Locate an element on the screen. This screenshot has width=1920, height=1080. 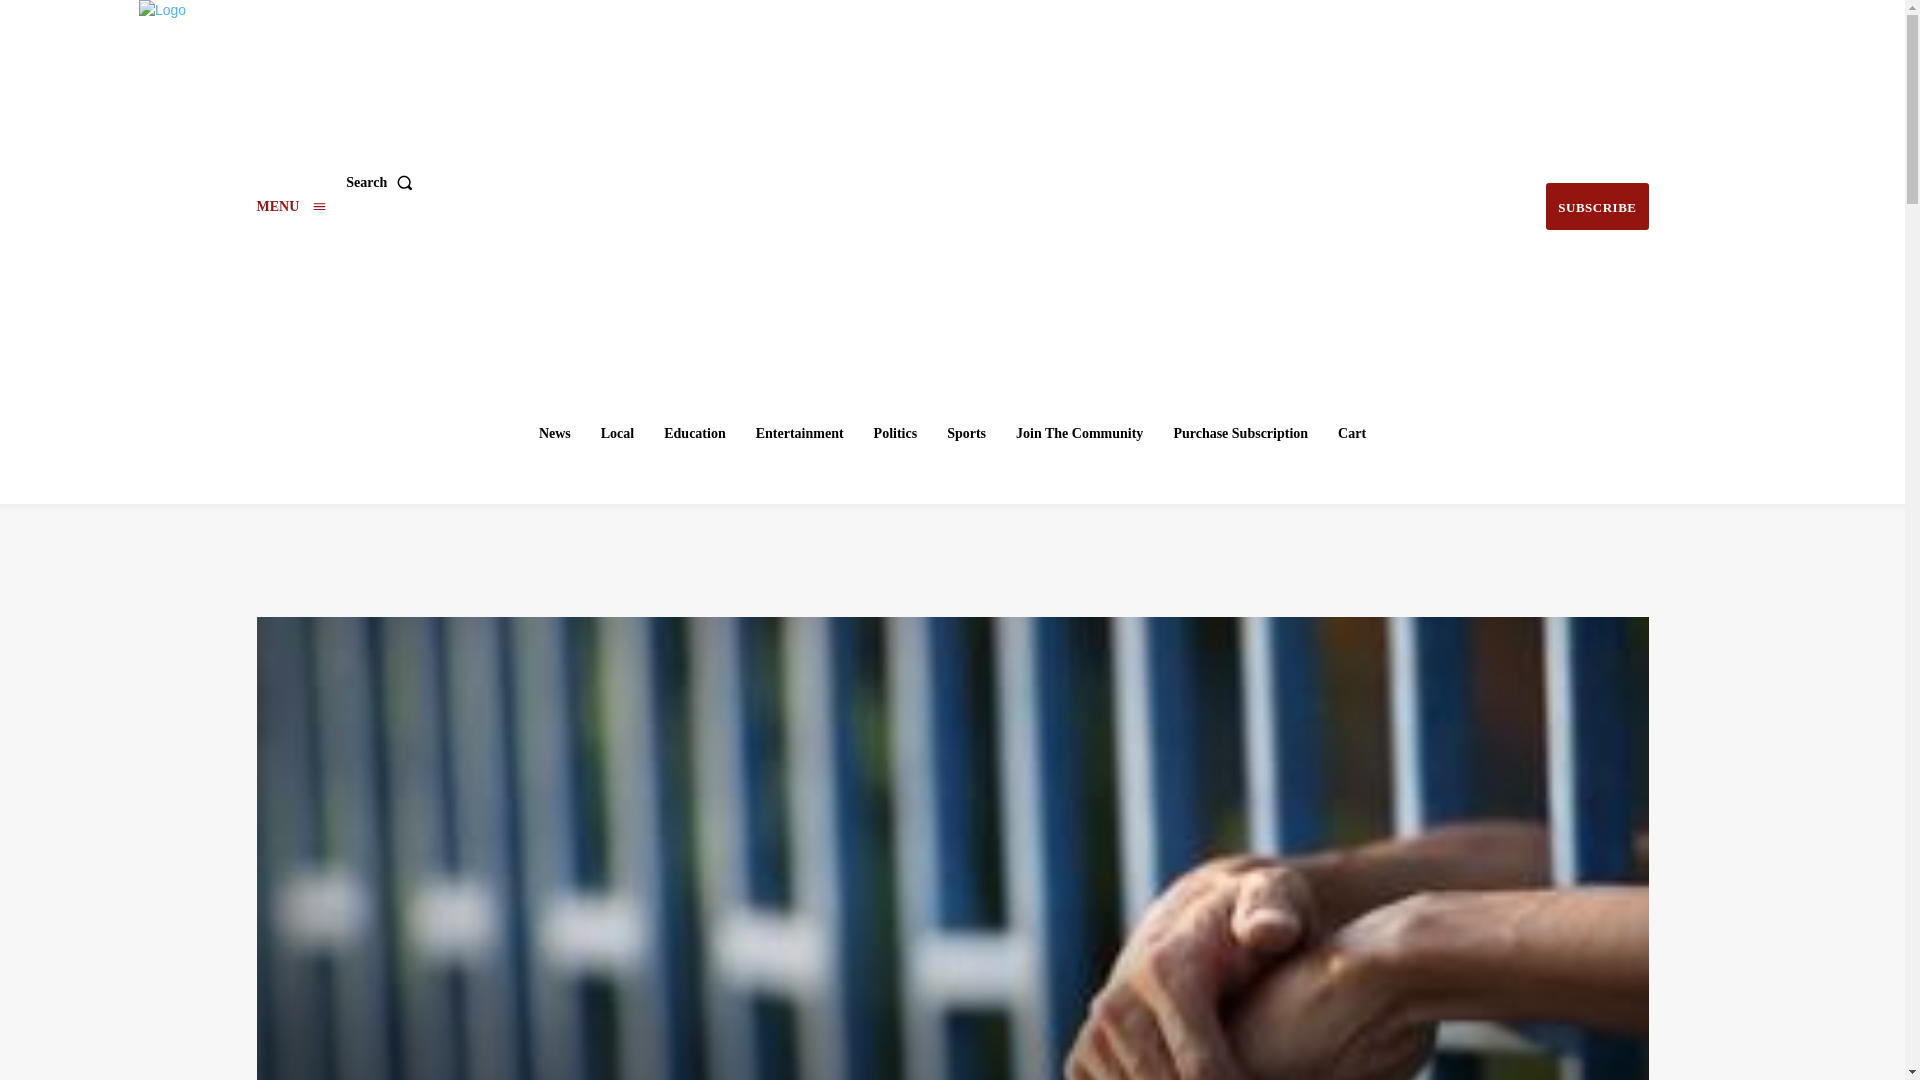
Menu is located at coordinates (290, 206).